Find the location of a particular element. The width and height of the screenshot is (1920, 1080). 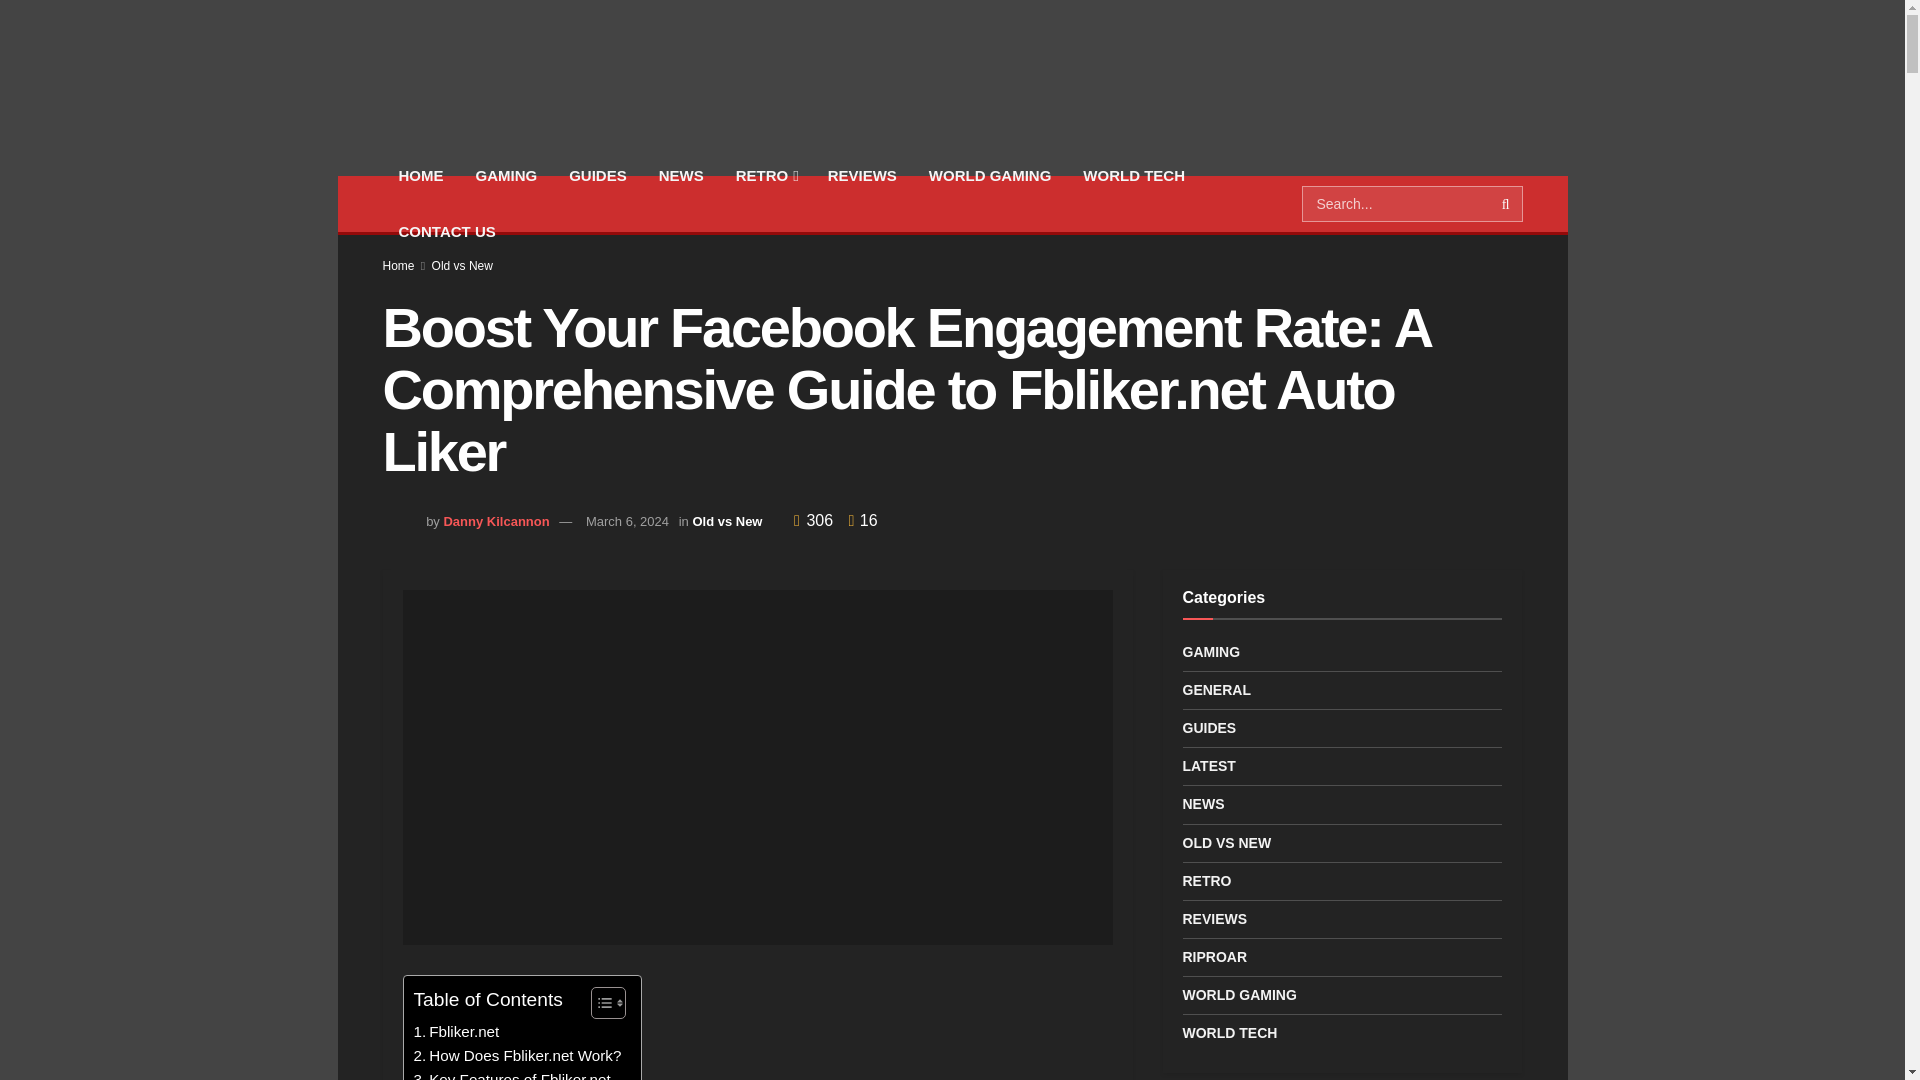

306 is located at coordinates (816, 520).